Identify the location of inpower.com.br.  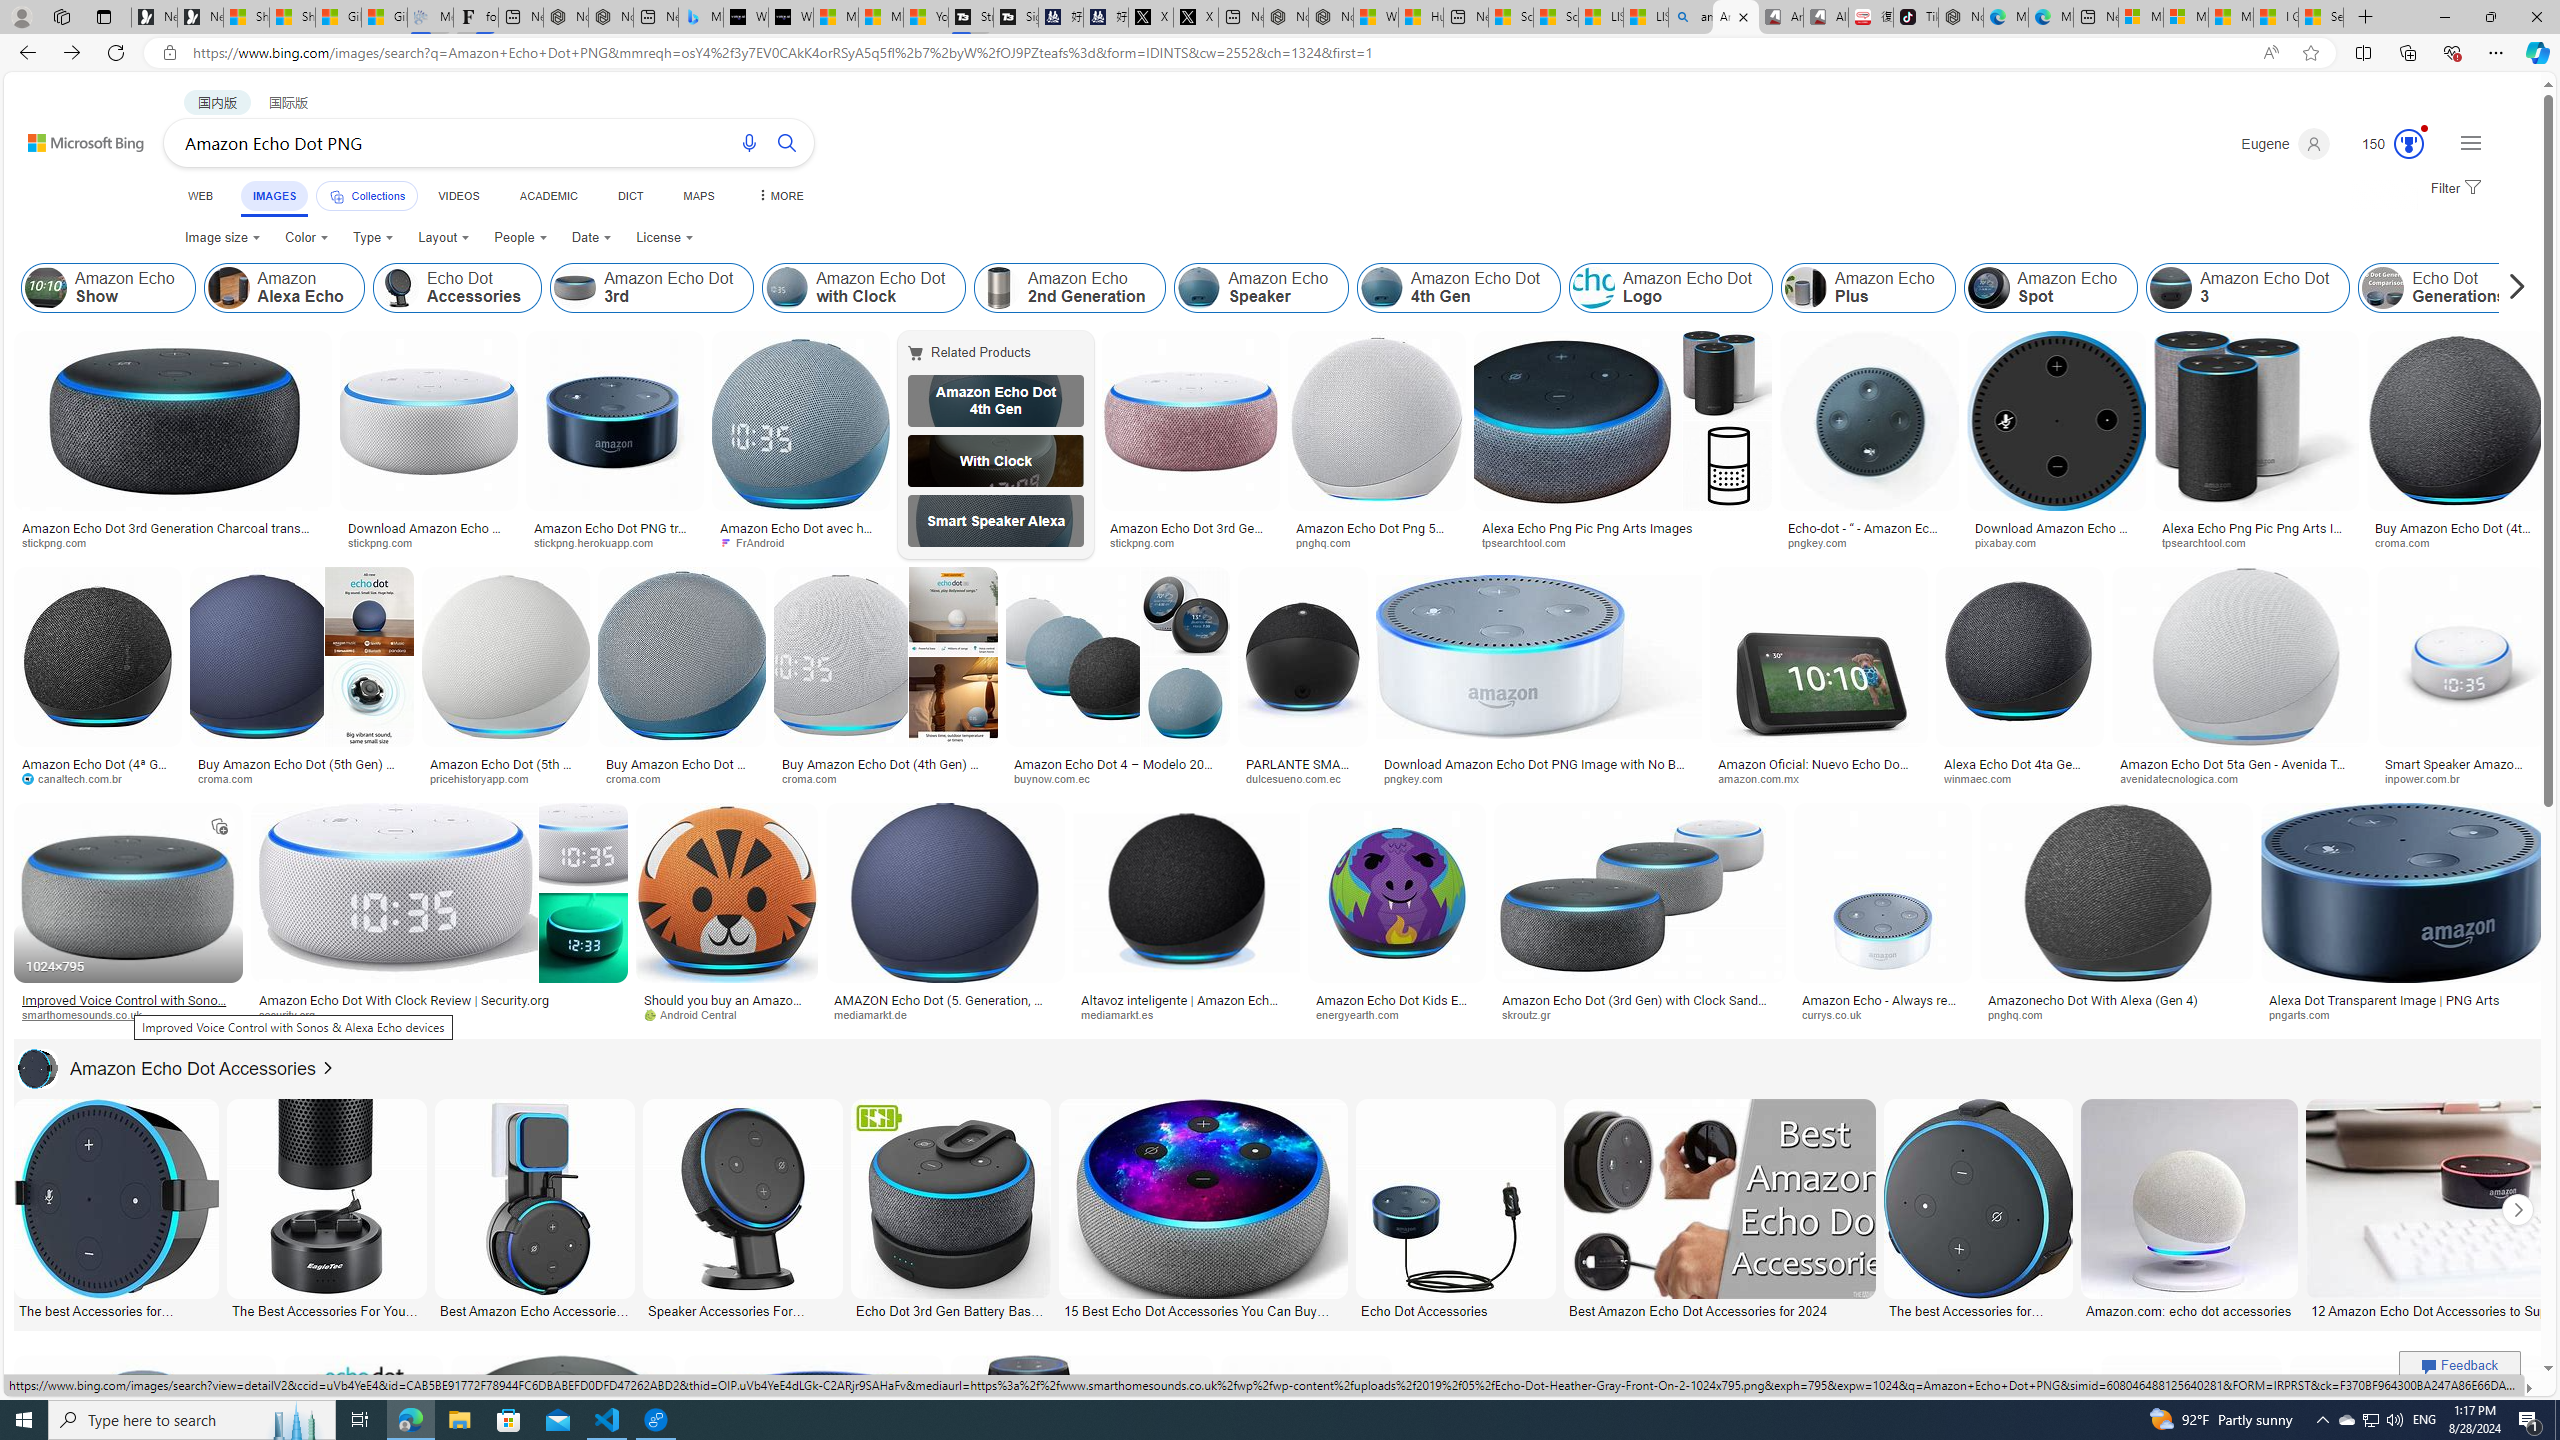
(2428, 778).